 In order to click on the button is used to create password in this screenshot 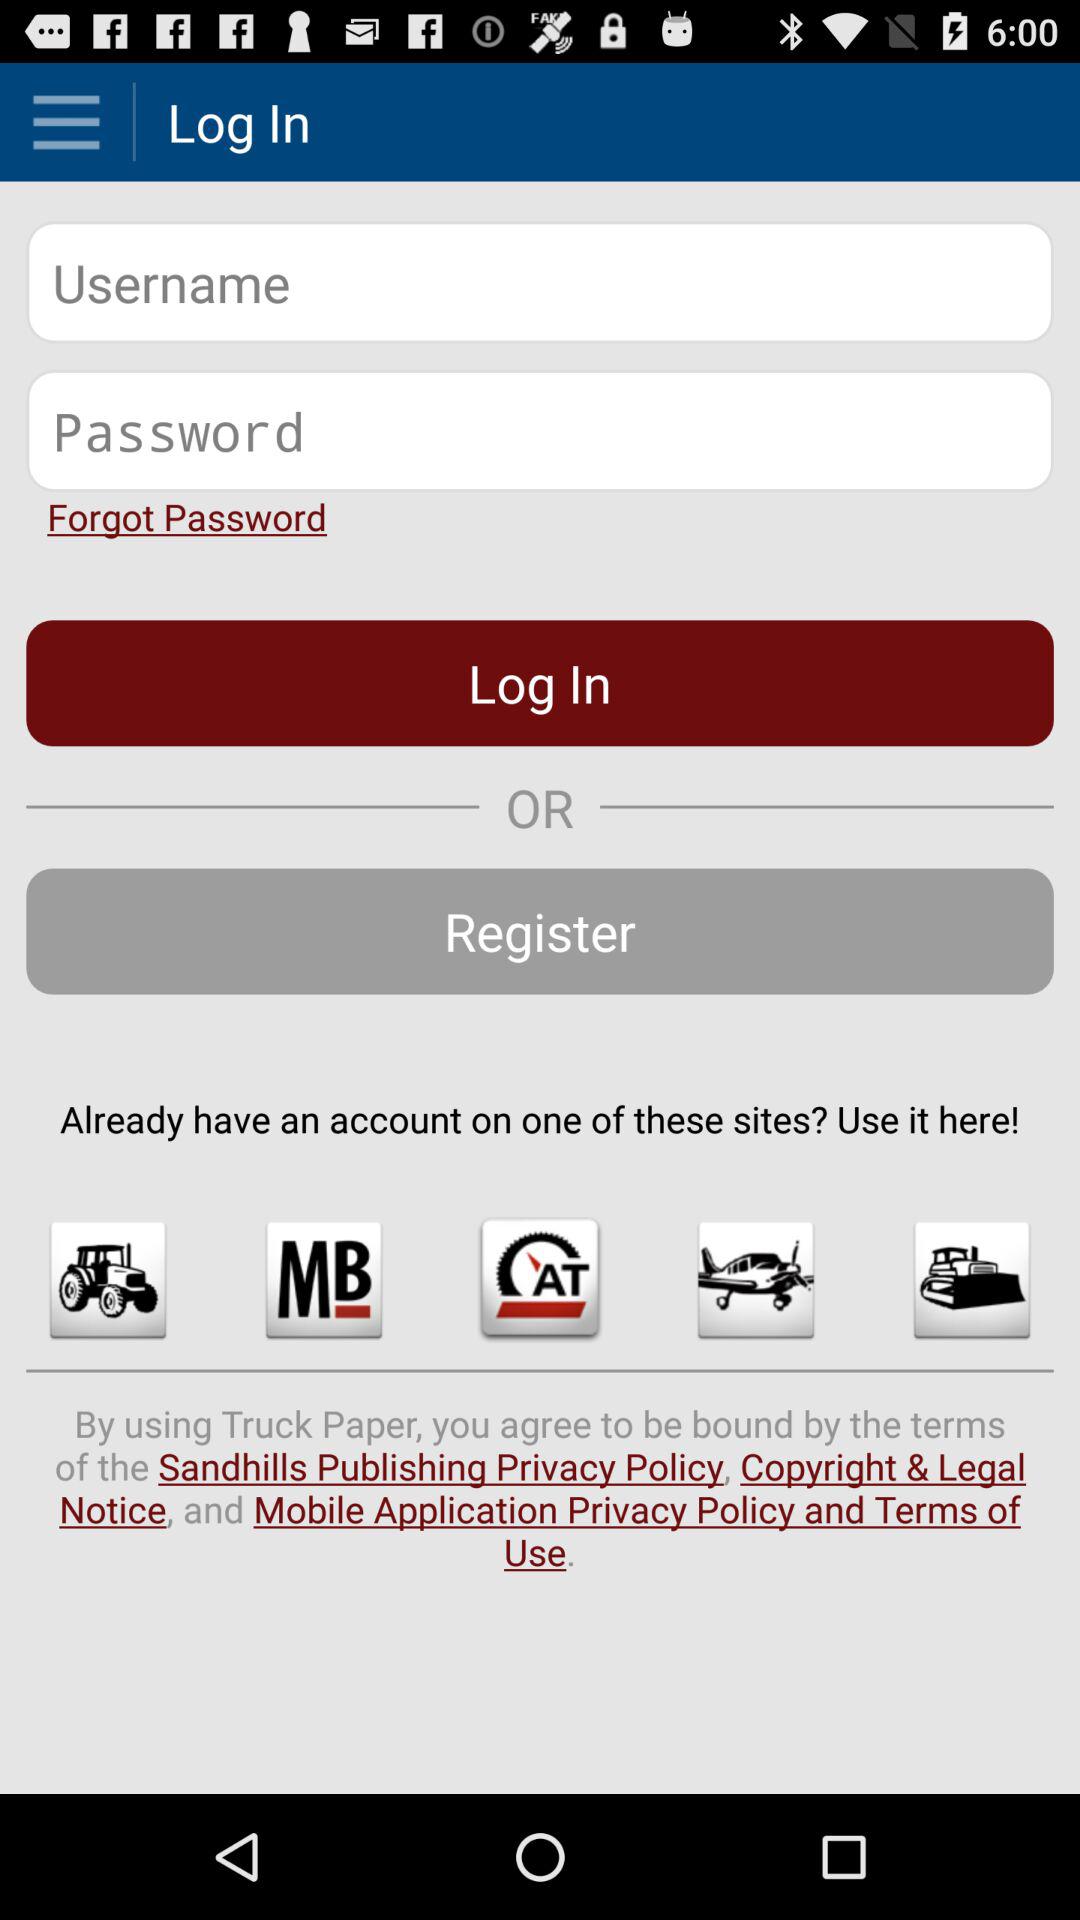, I will do `click(540, 430)`.